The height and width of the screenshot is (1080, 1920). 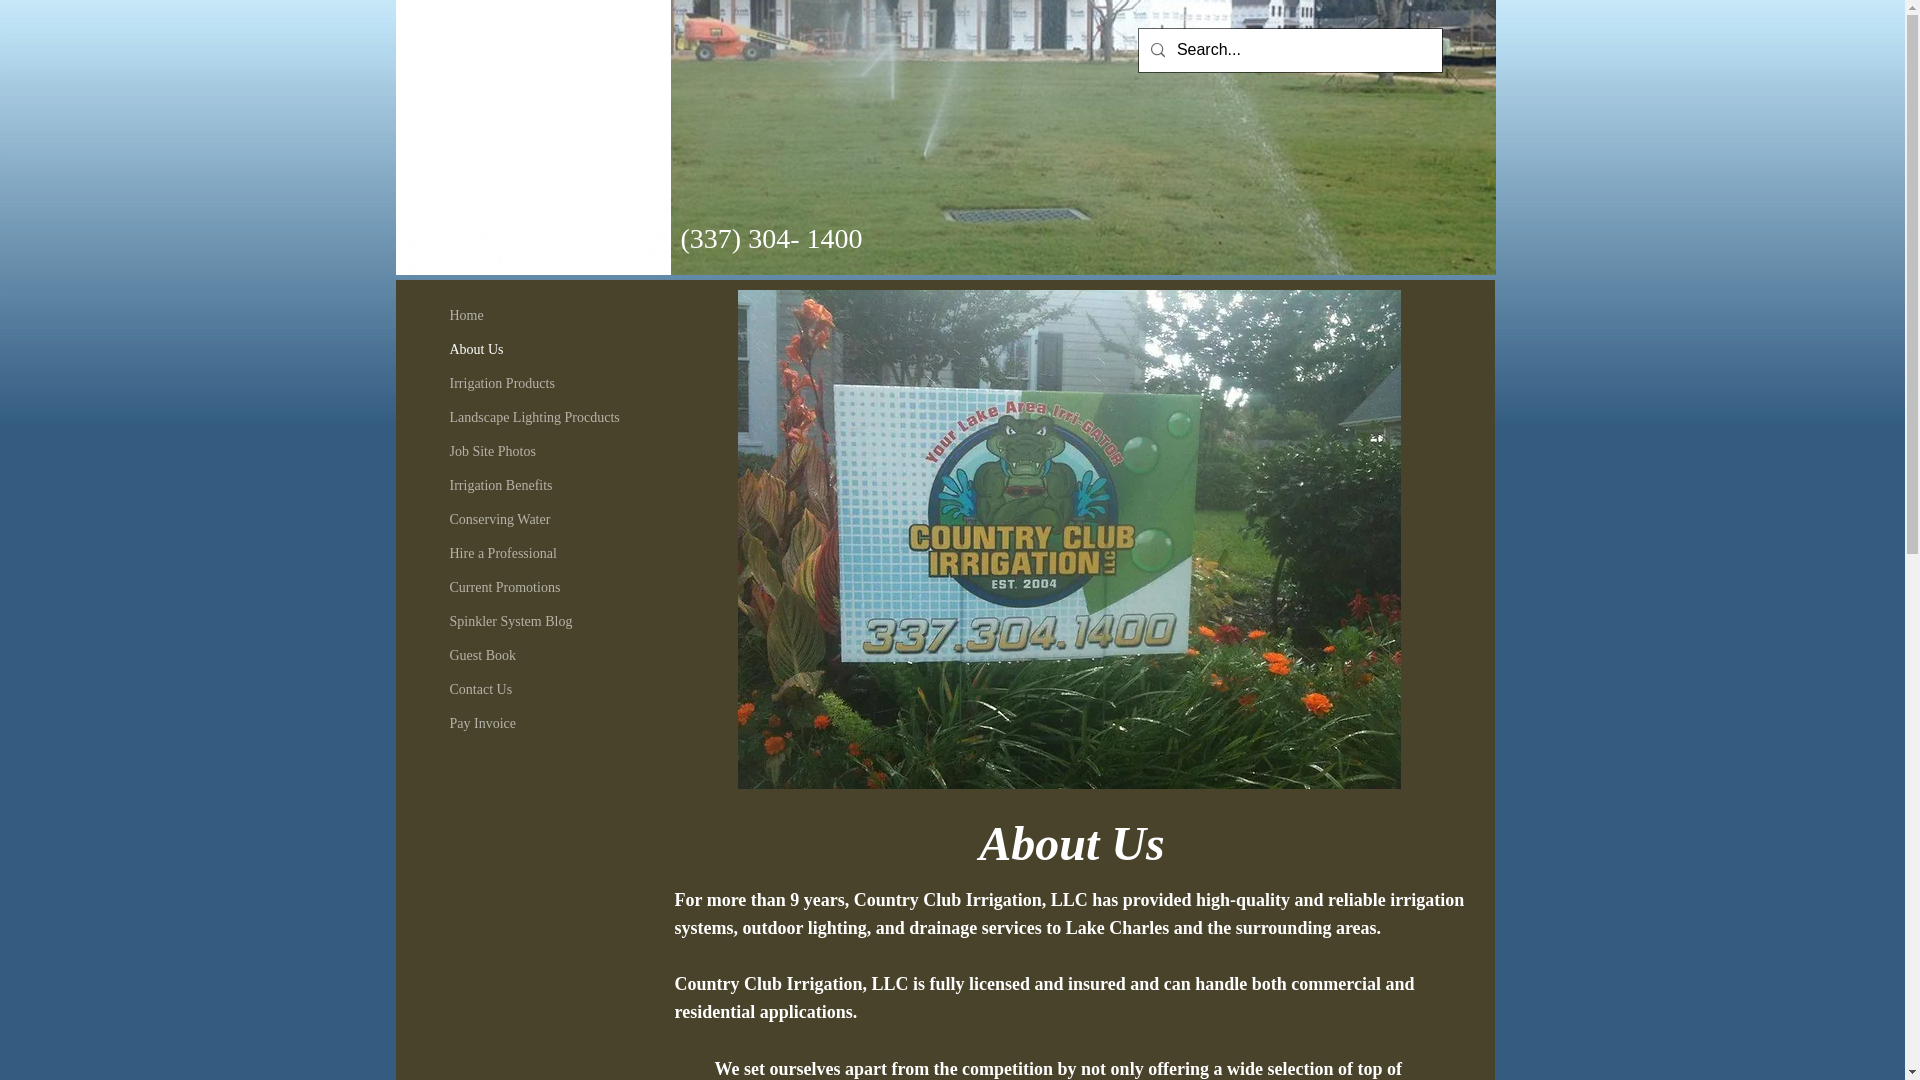 What do you see at coordinates (502, 553) in the screenshot?
I see `Hire a Professional` at bounding box center [502, 553].